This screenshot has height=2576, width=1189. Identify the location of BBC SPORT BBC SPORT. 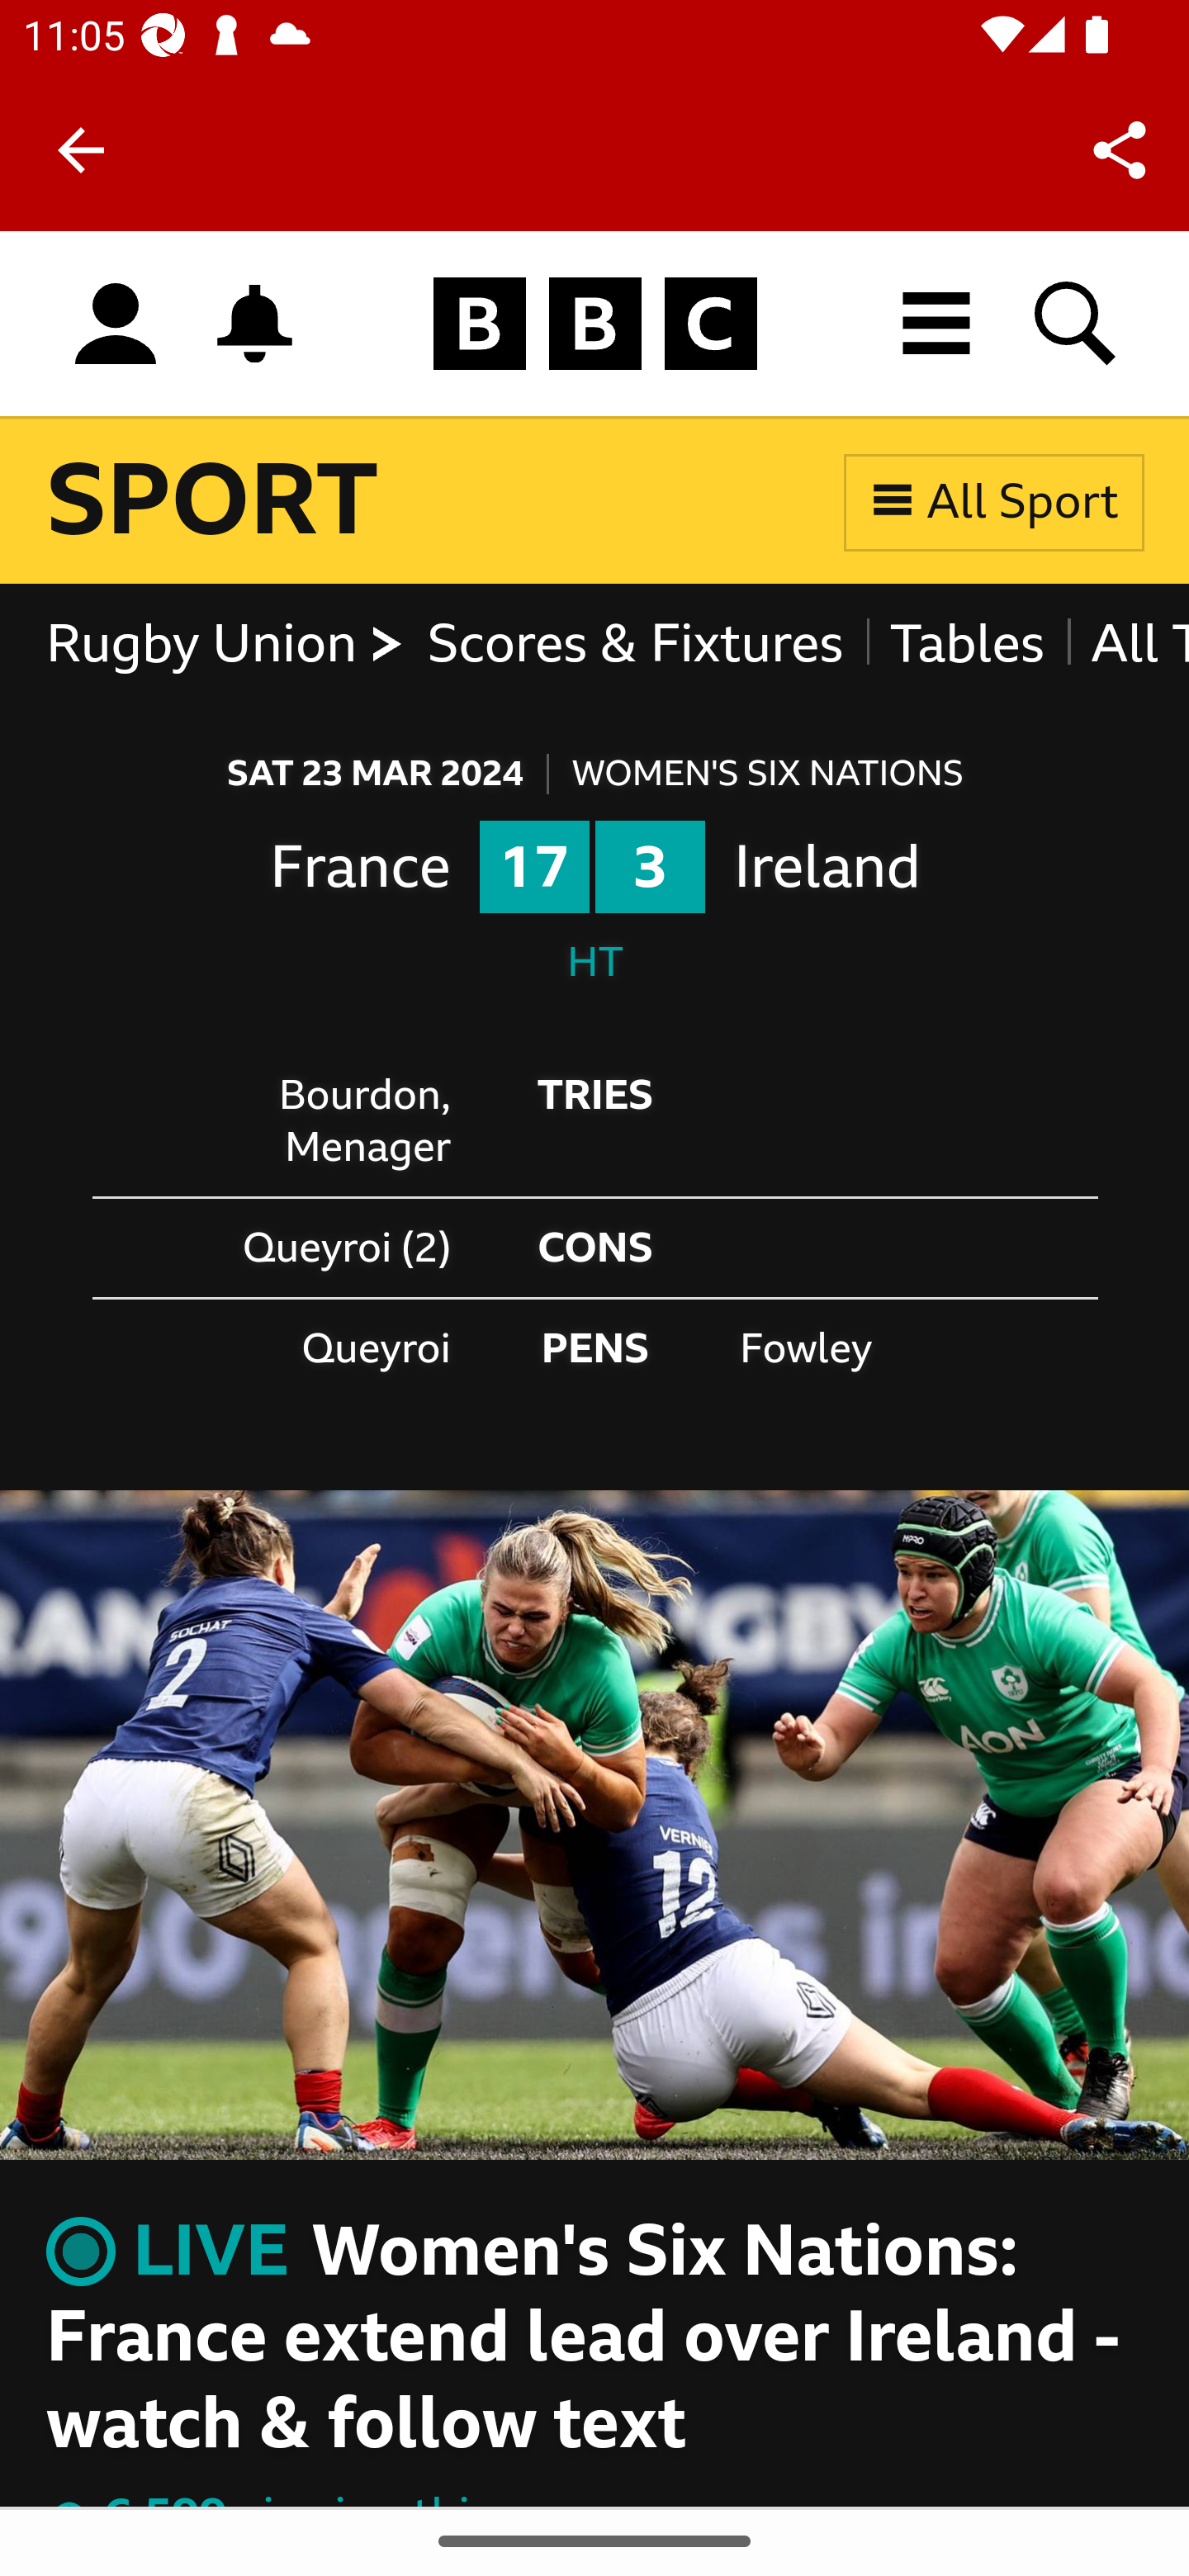
(214, 500).